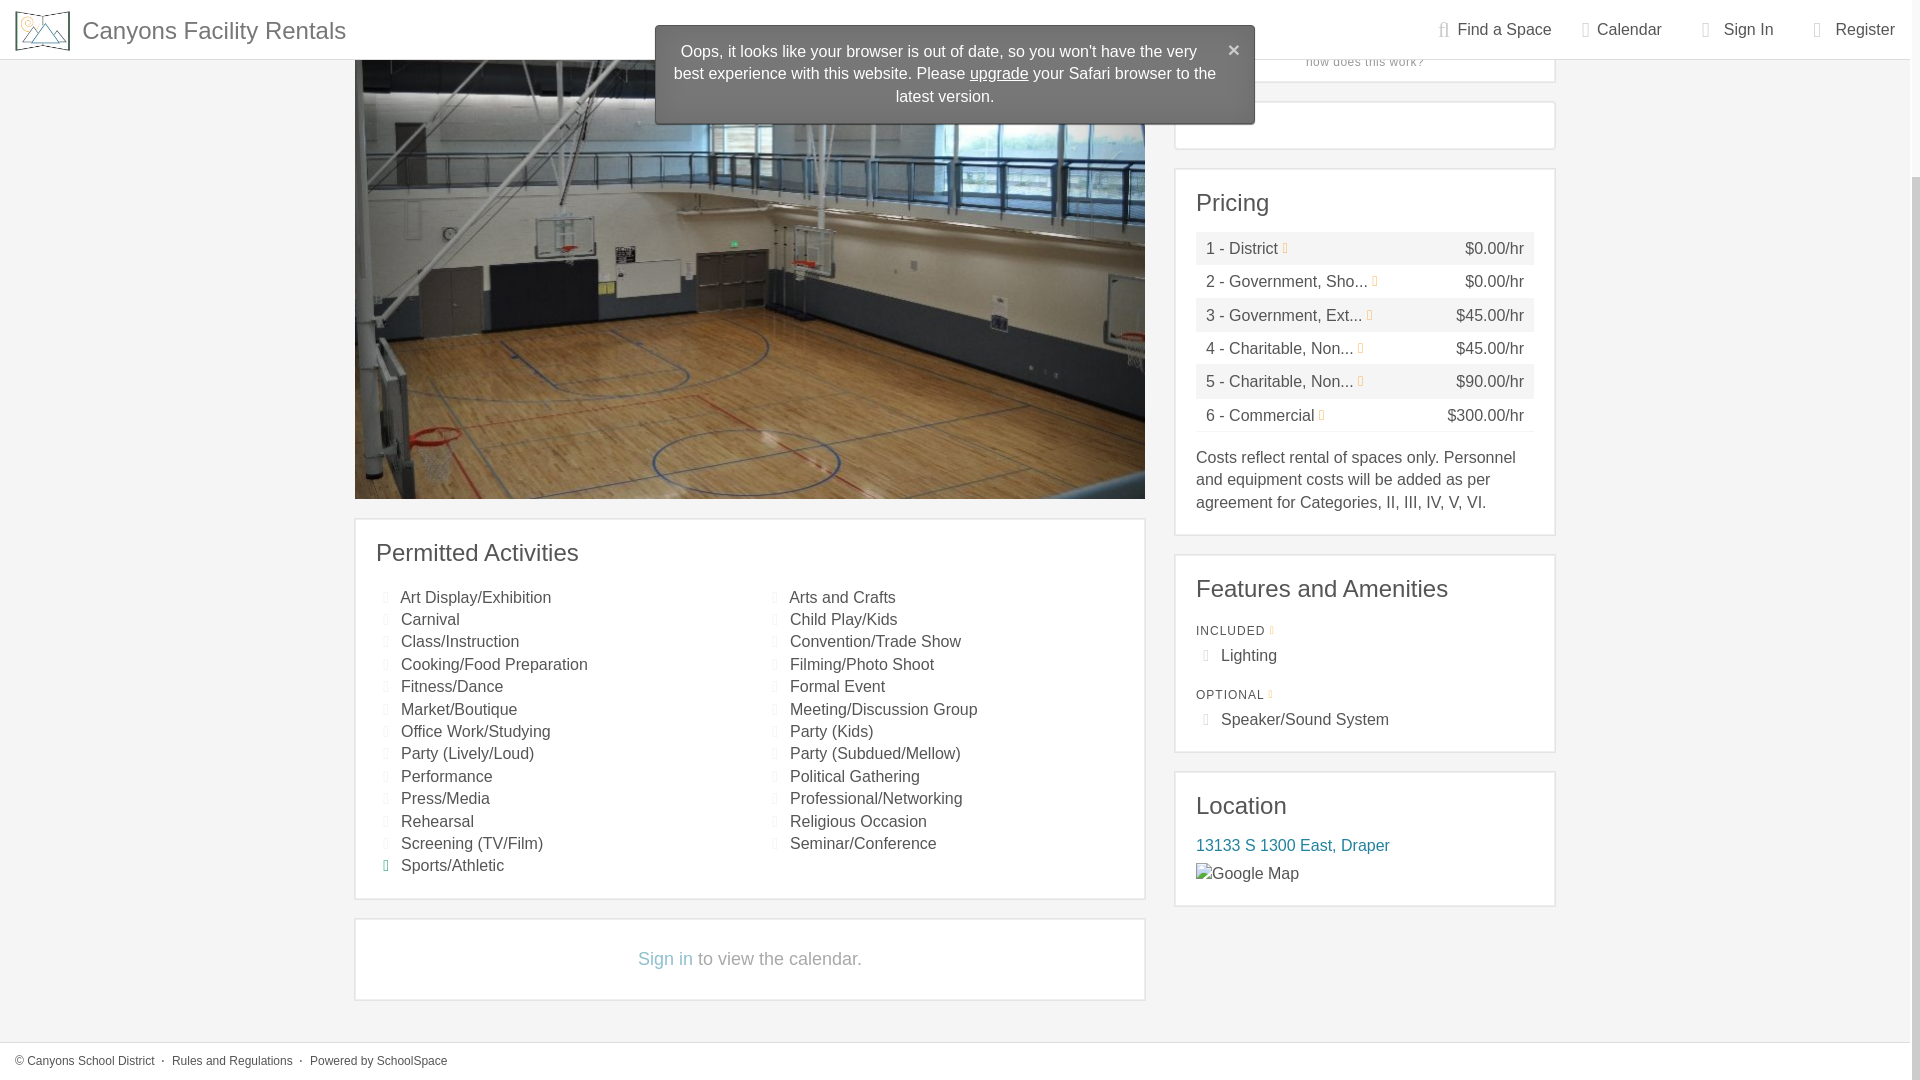 The image size is (1920, 1080). Describe the element at coordinates (1365, 24) in the screenshot. I see `request facility use` at that location.